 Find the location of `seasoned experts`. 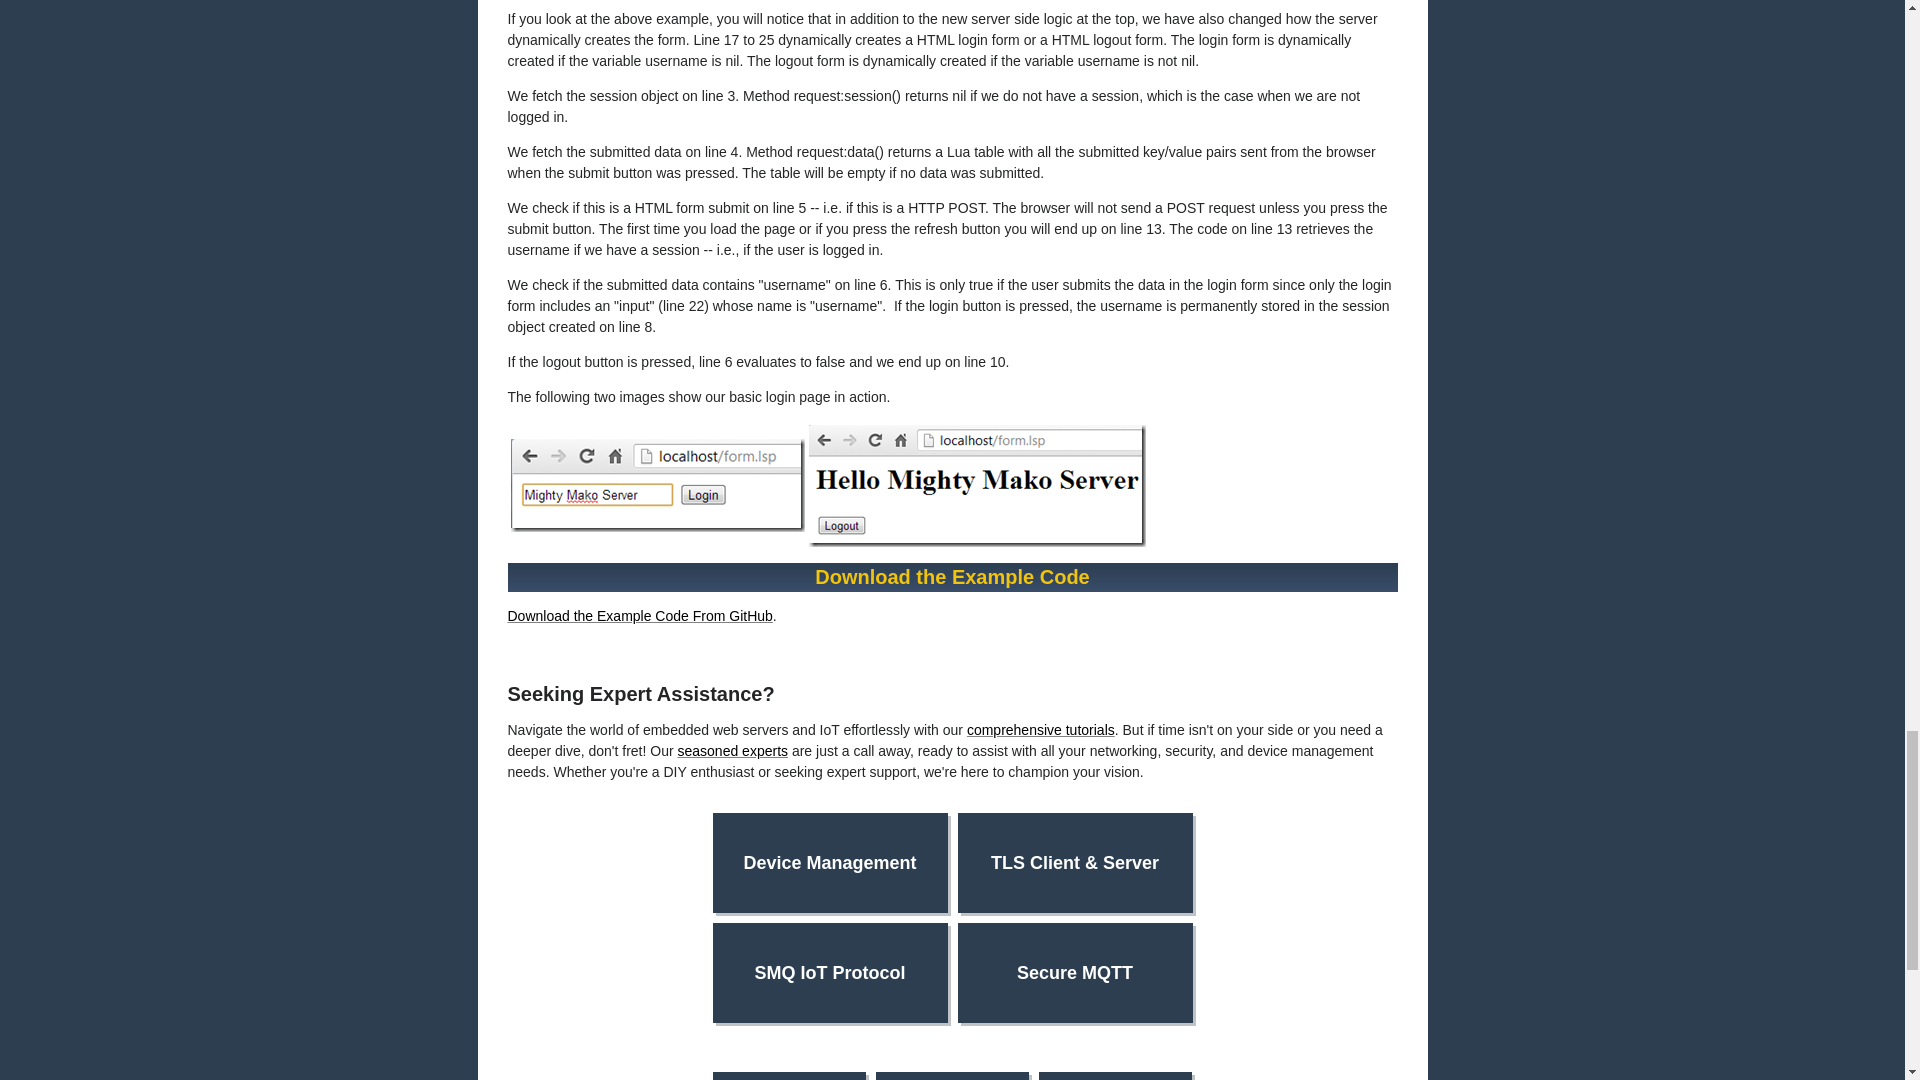

seasoned experts is located at coordinates (733, 751).